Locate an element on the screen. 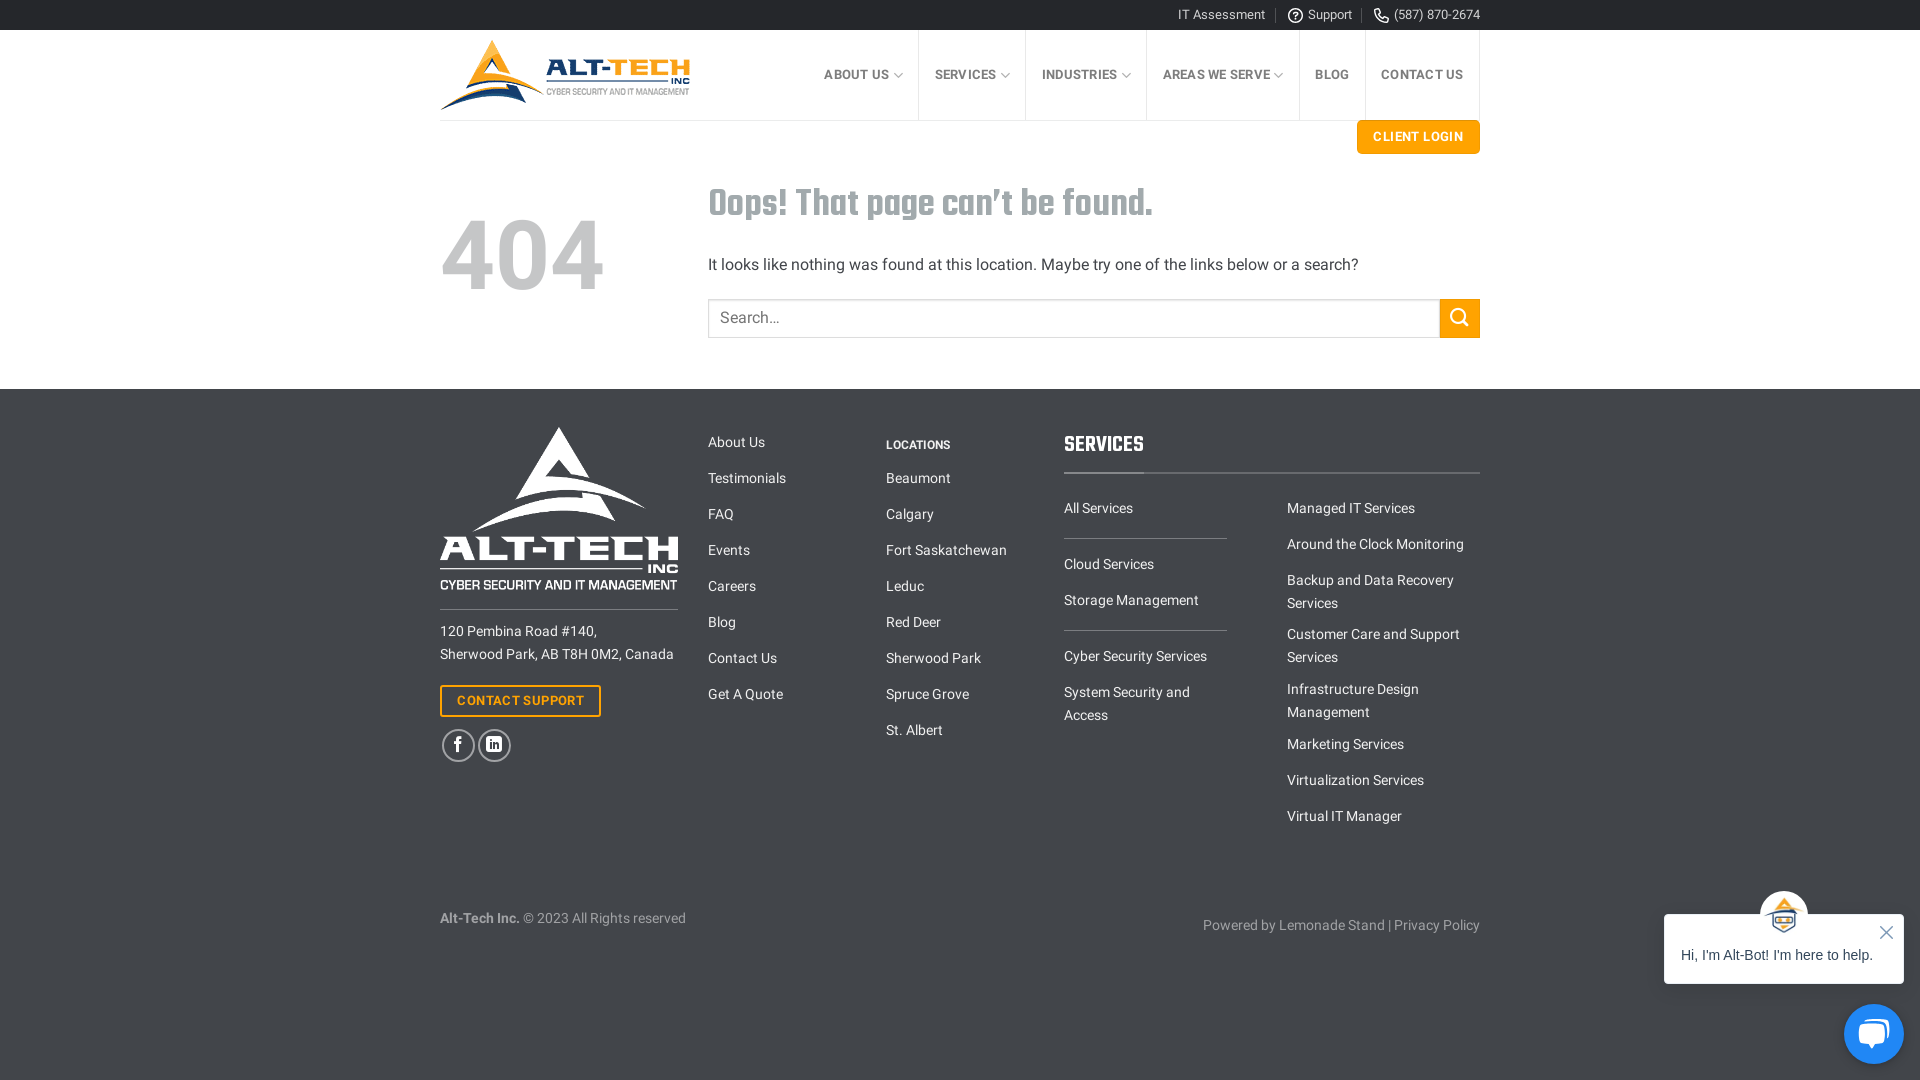 The width and height of the screenshot is (1920, 1080). Lemonade Stand is located at coordinates (1332, 926).